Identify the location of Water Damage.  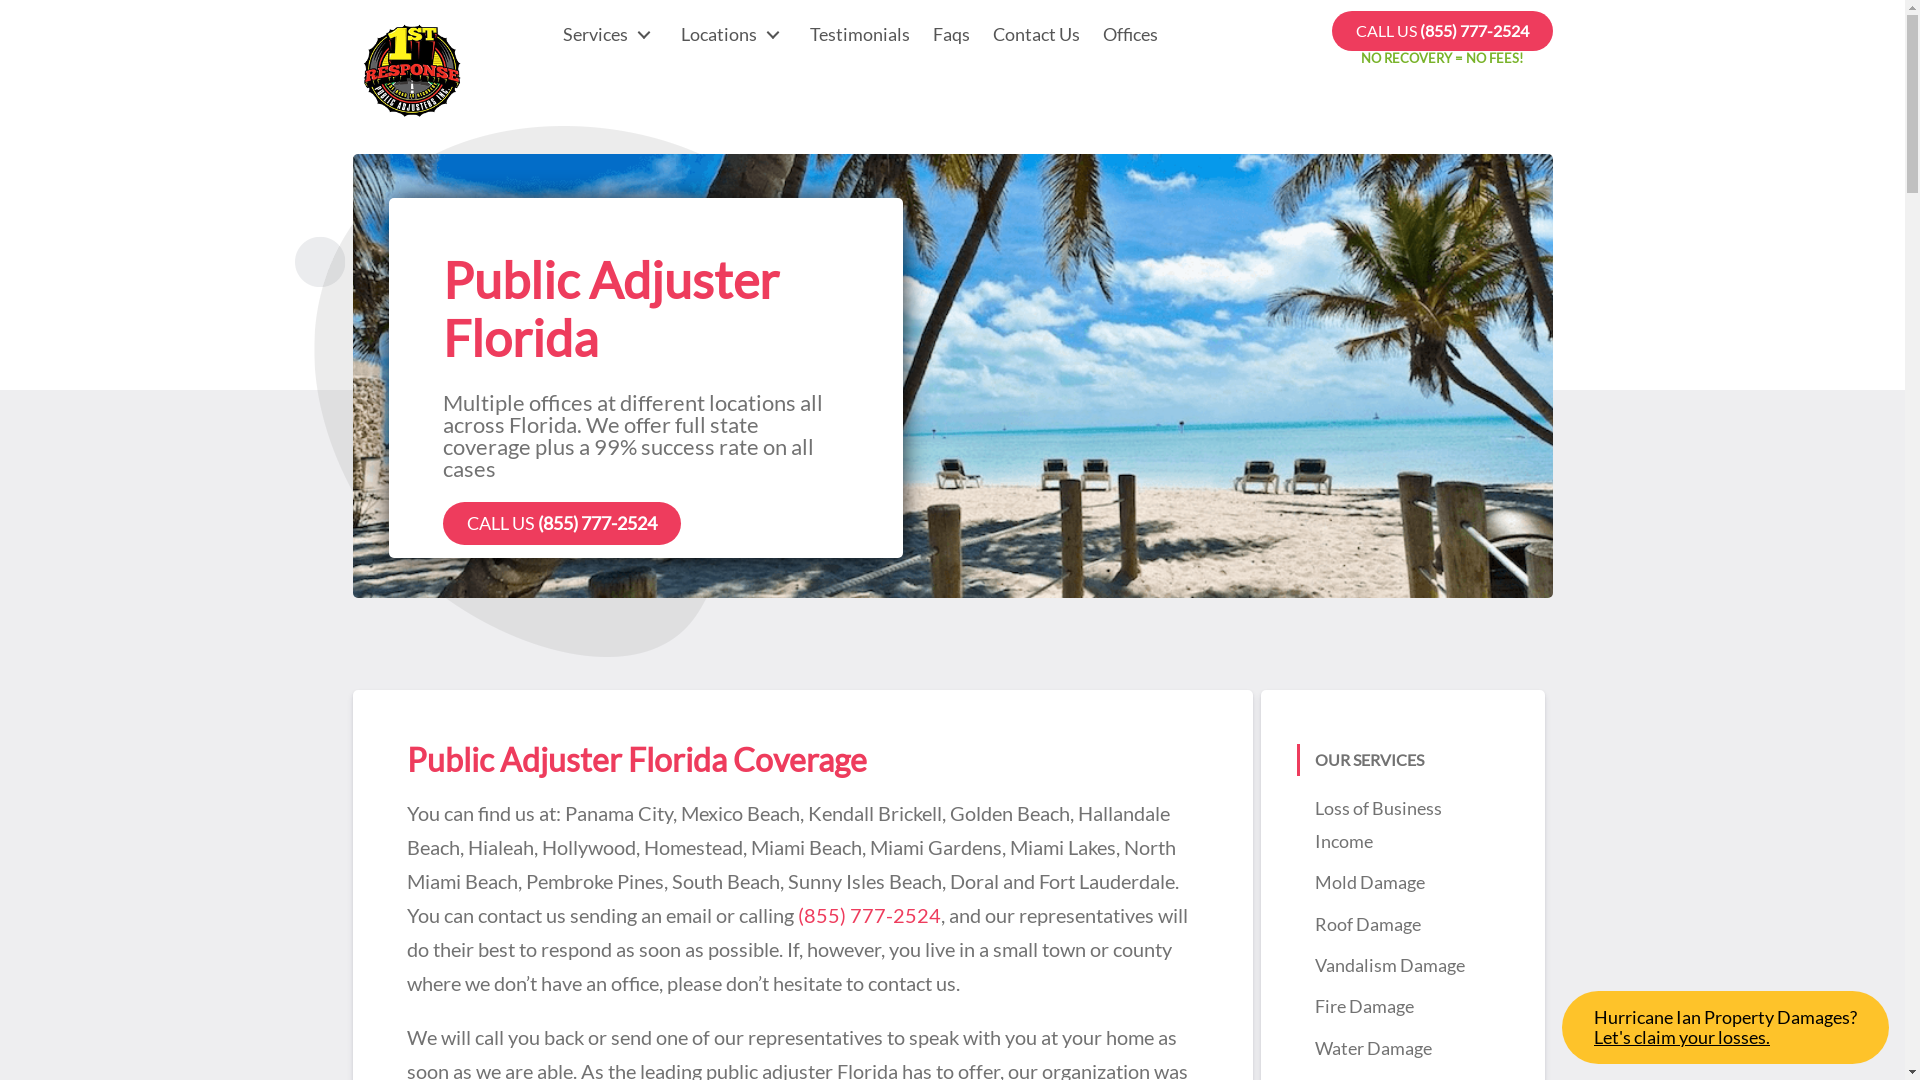
(1372, 1048).